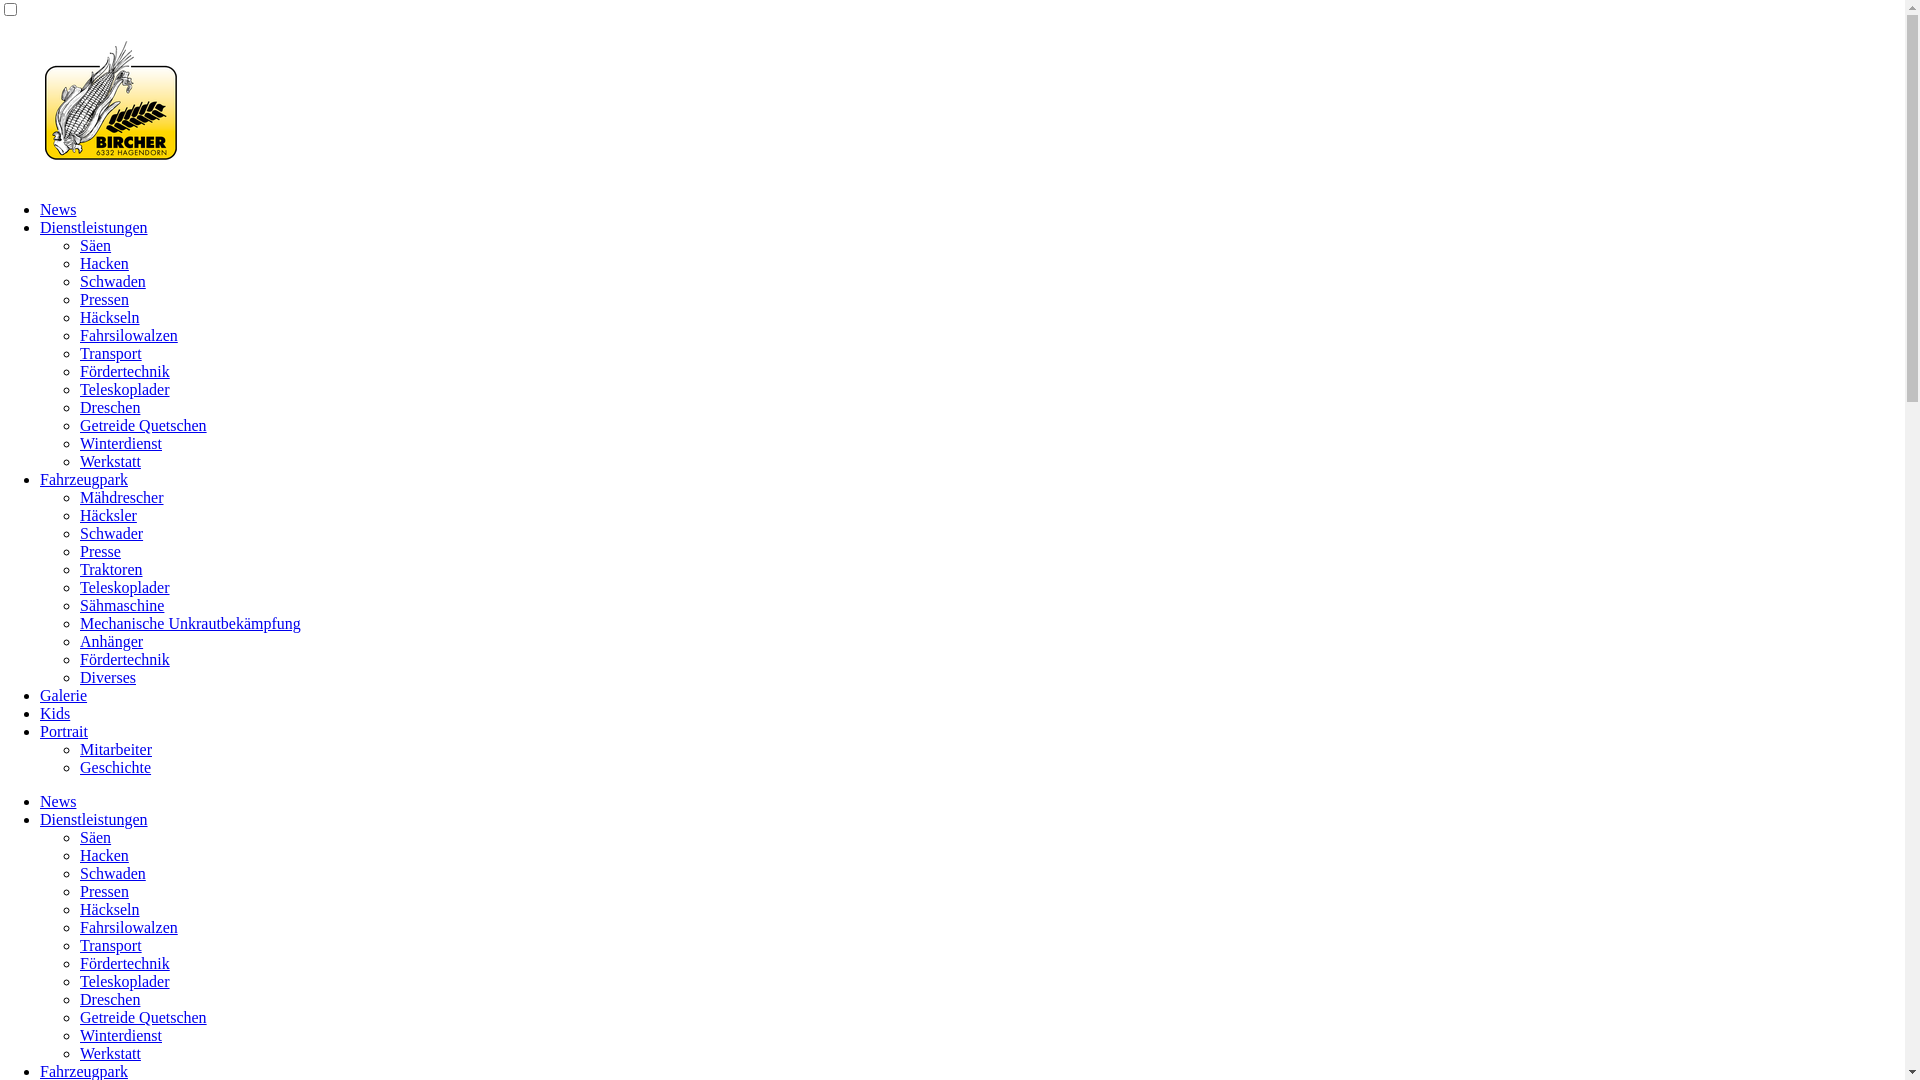  Describe the element at coordinates (104, 300) in the screenshot. I see `Pressen` at that location.